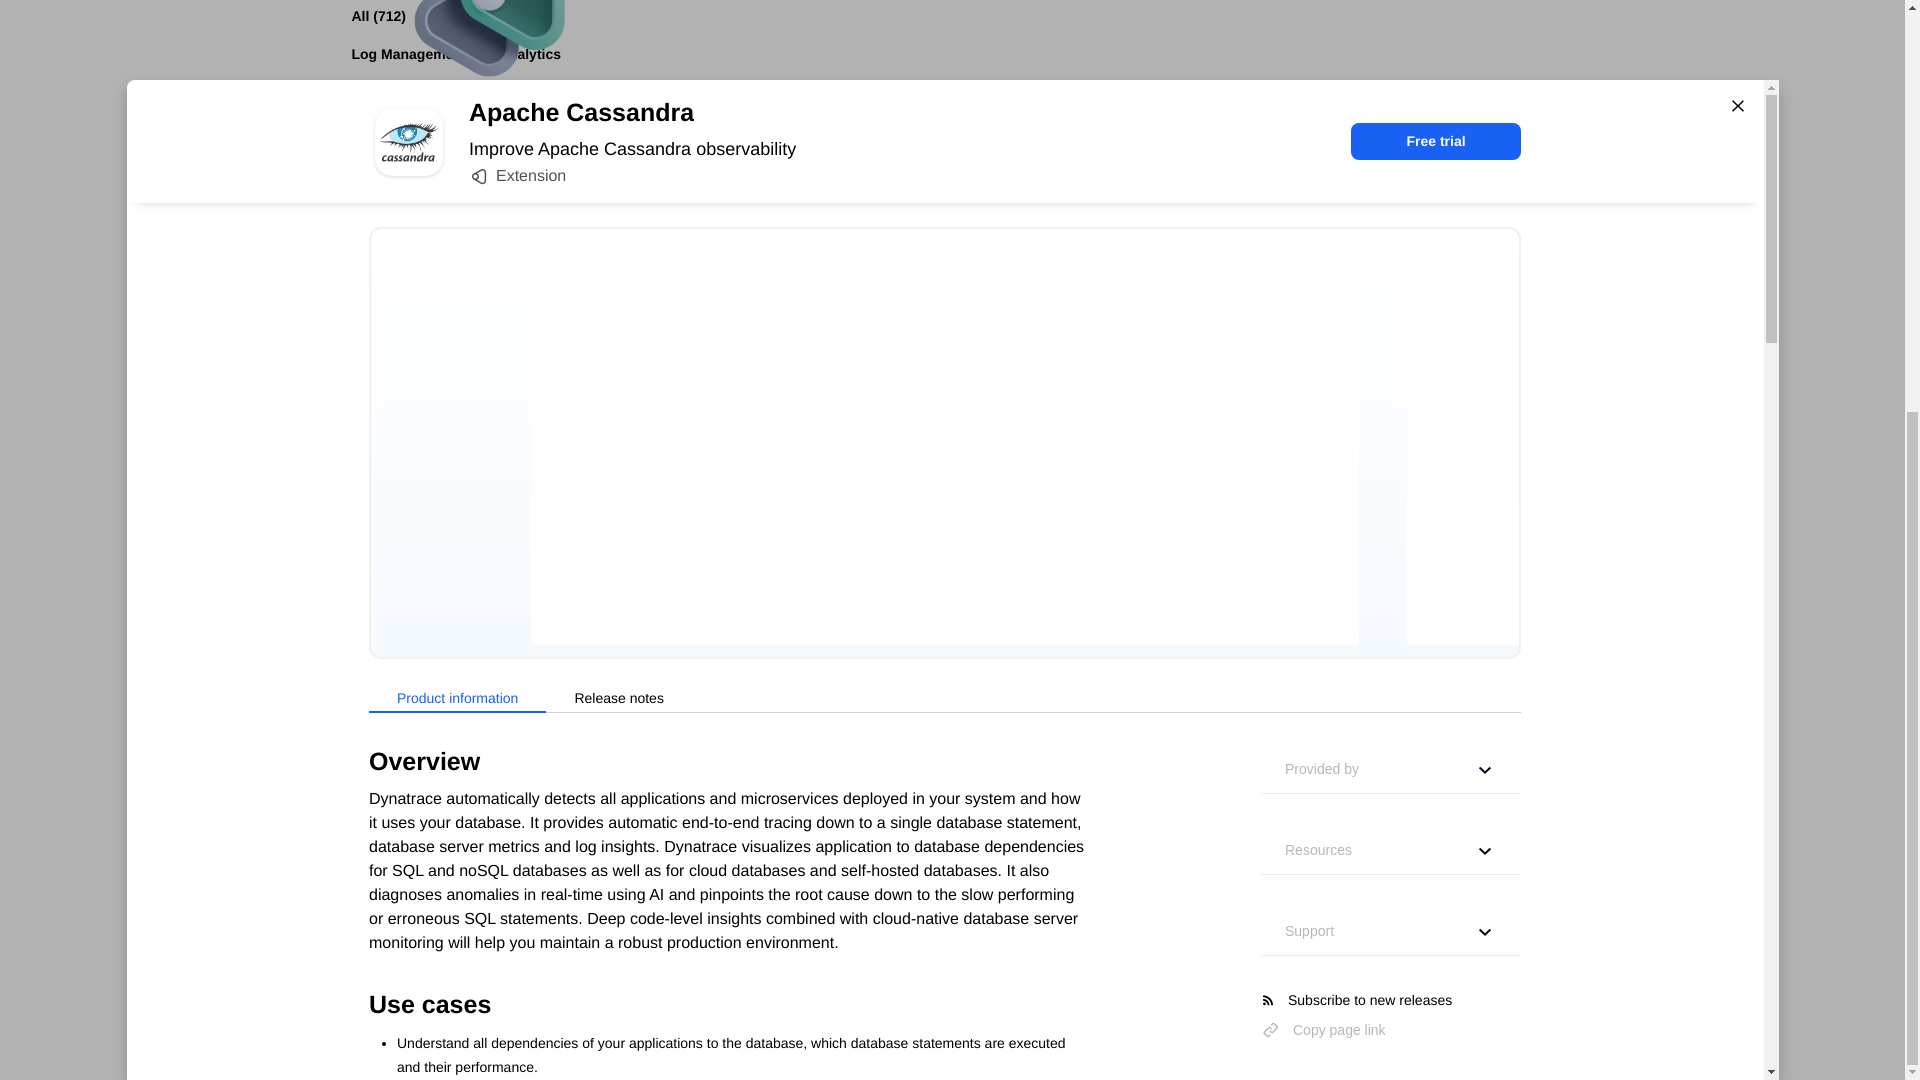 The image size is (1920, 1080). I want to click on Application Observability, so click(435, 242).